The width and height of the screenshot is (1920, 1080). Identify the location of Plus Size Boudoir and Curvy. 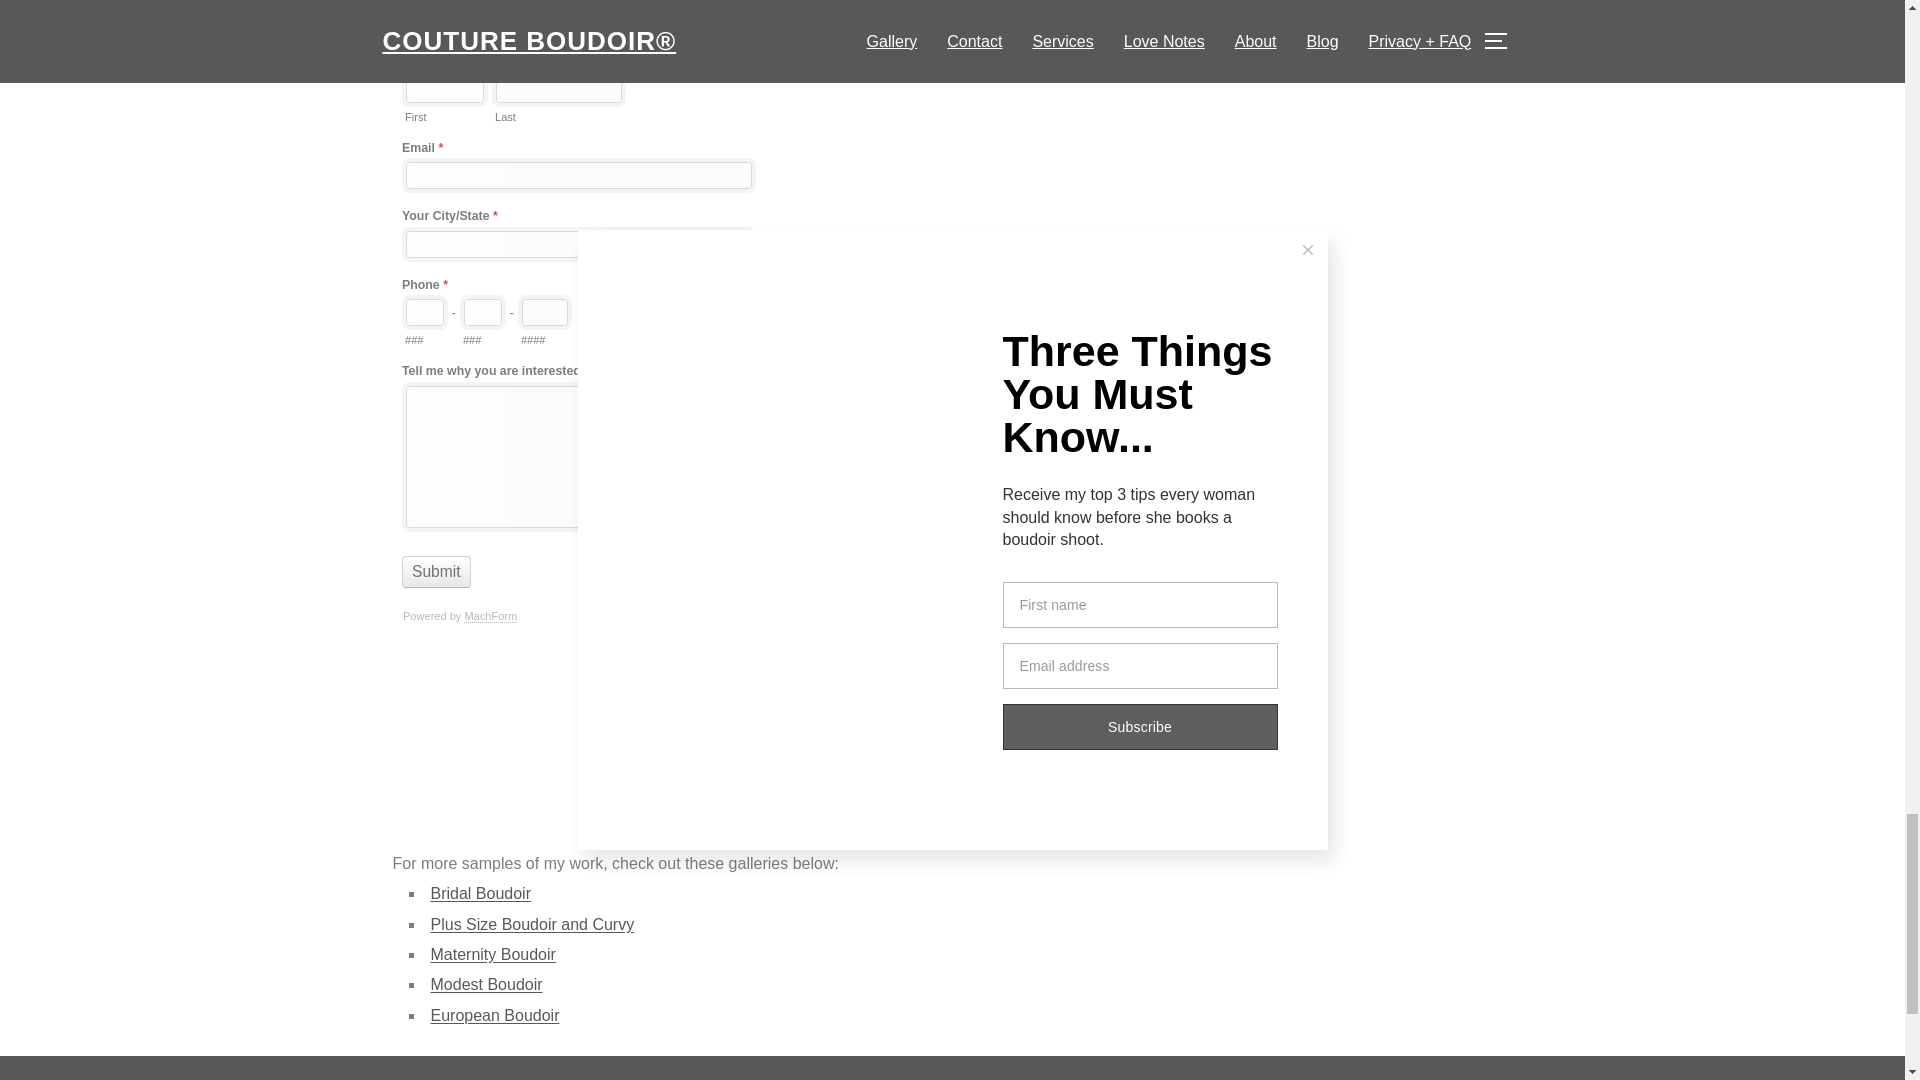
(532, 924).